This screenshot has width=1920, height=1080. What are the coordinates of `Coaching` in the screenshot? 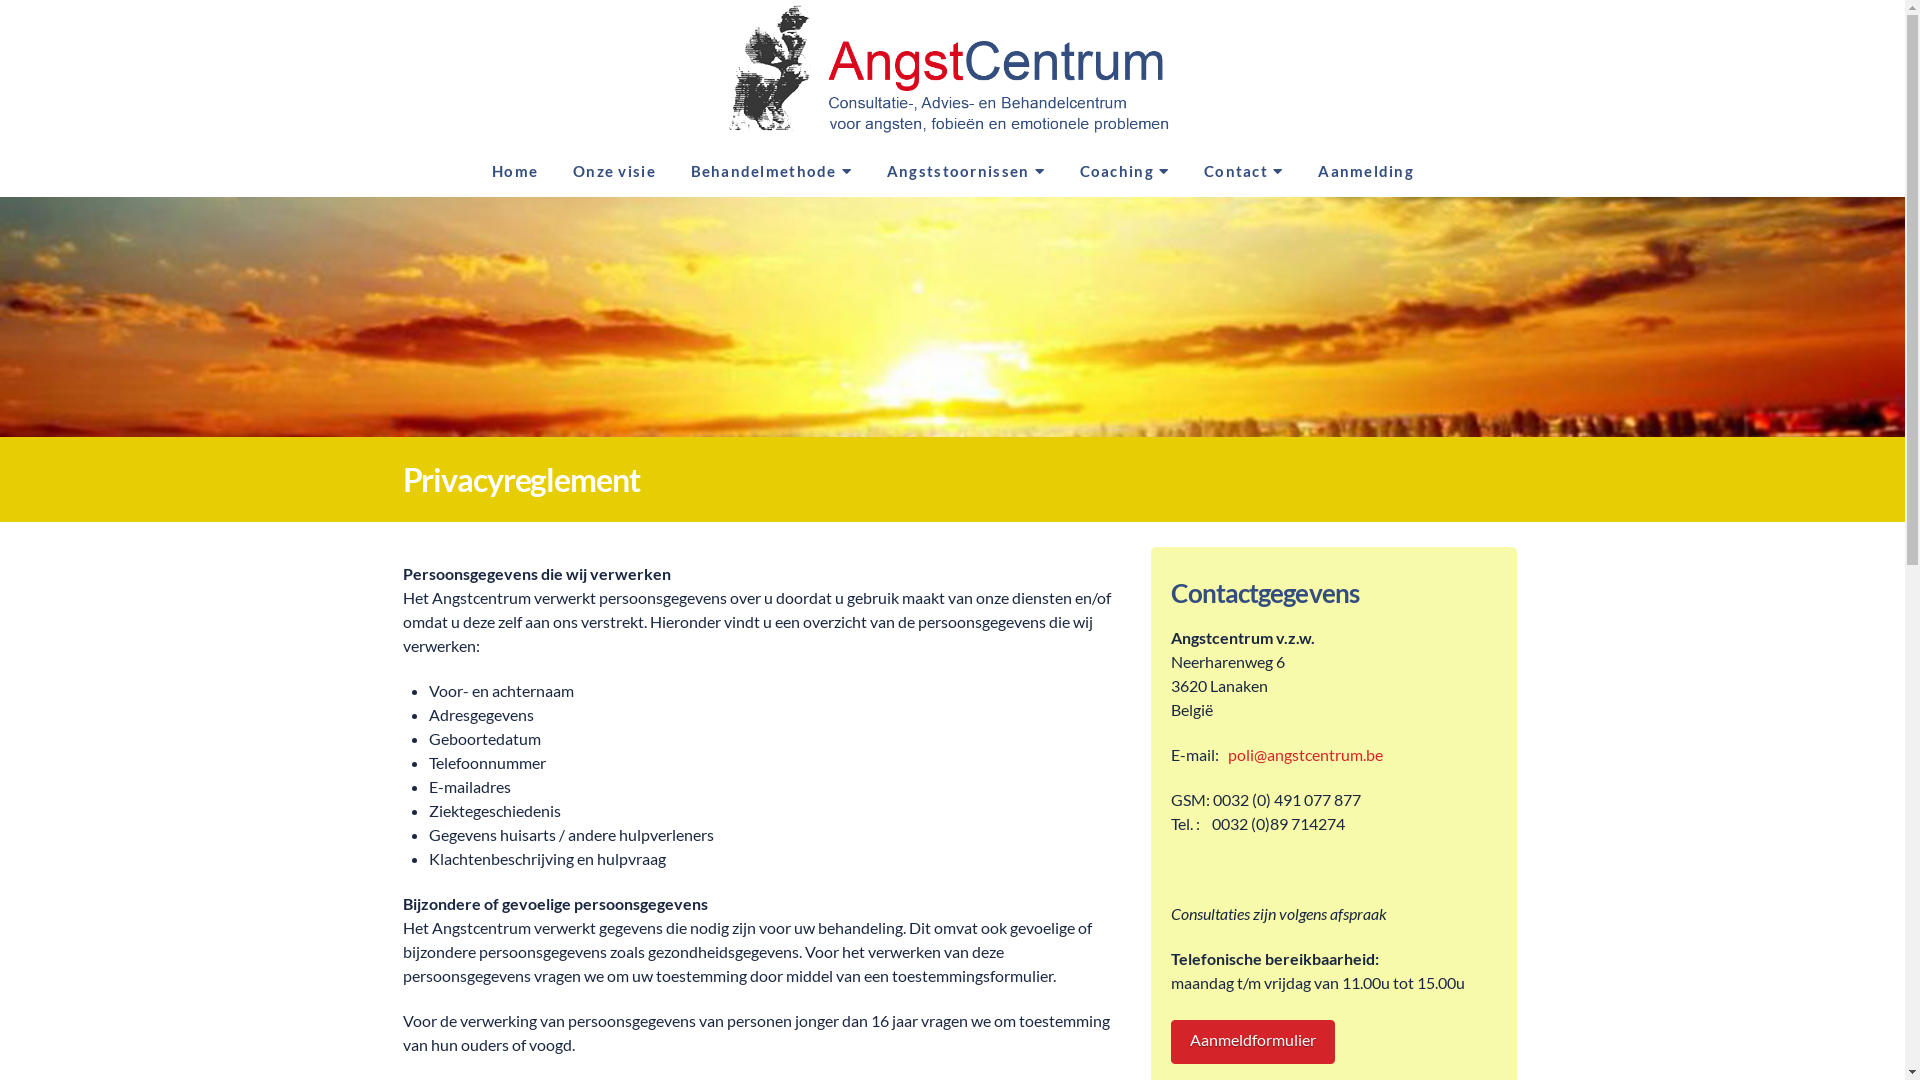 It's located at (1124, 174).